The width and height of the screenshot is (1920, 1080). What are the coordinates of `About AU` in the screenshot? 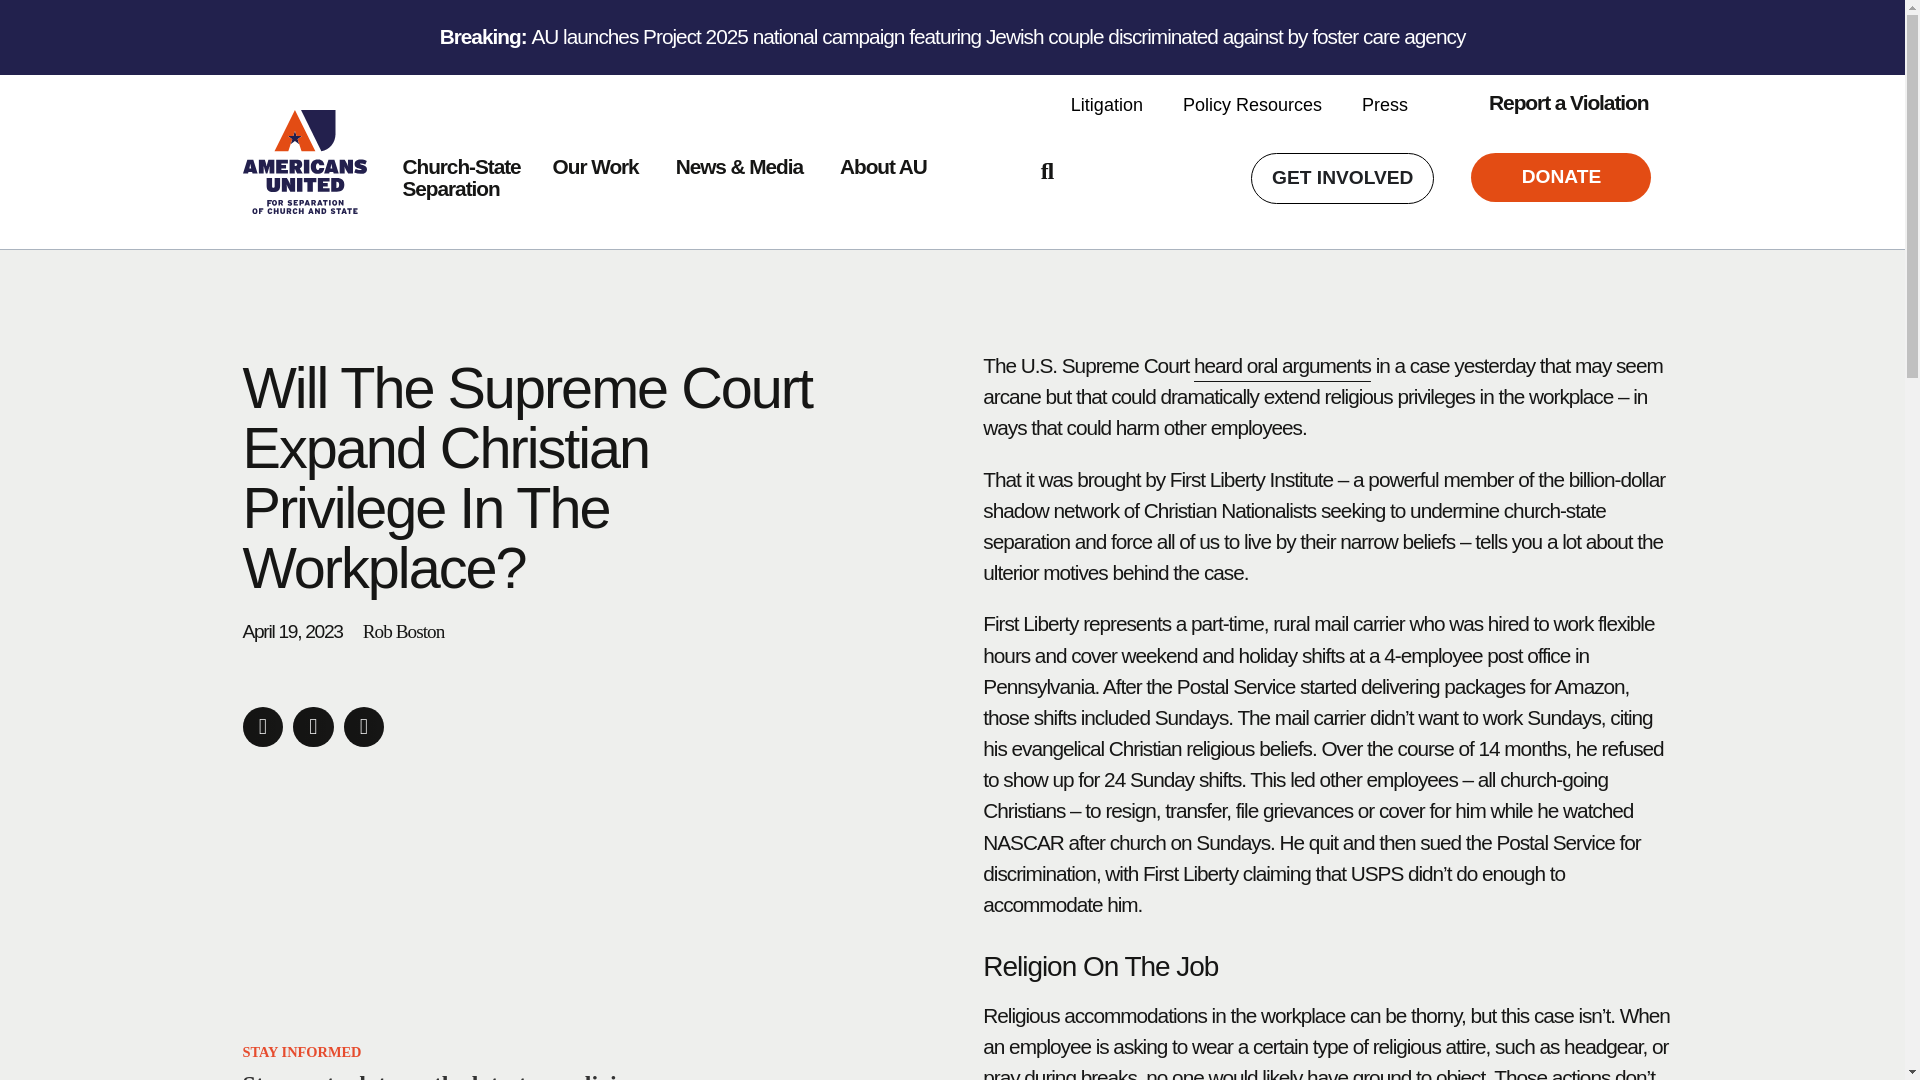 It's located at (884, 167).